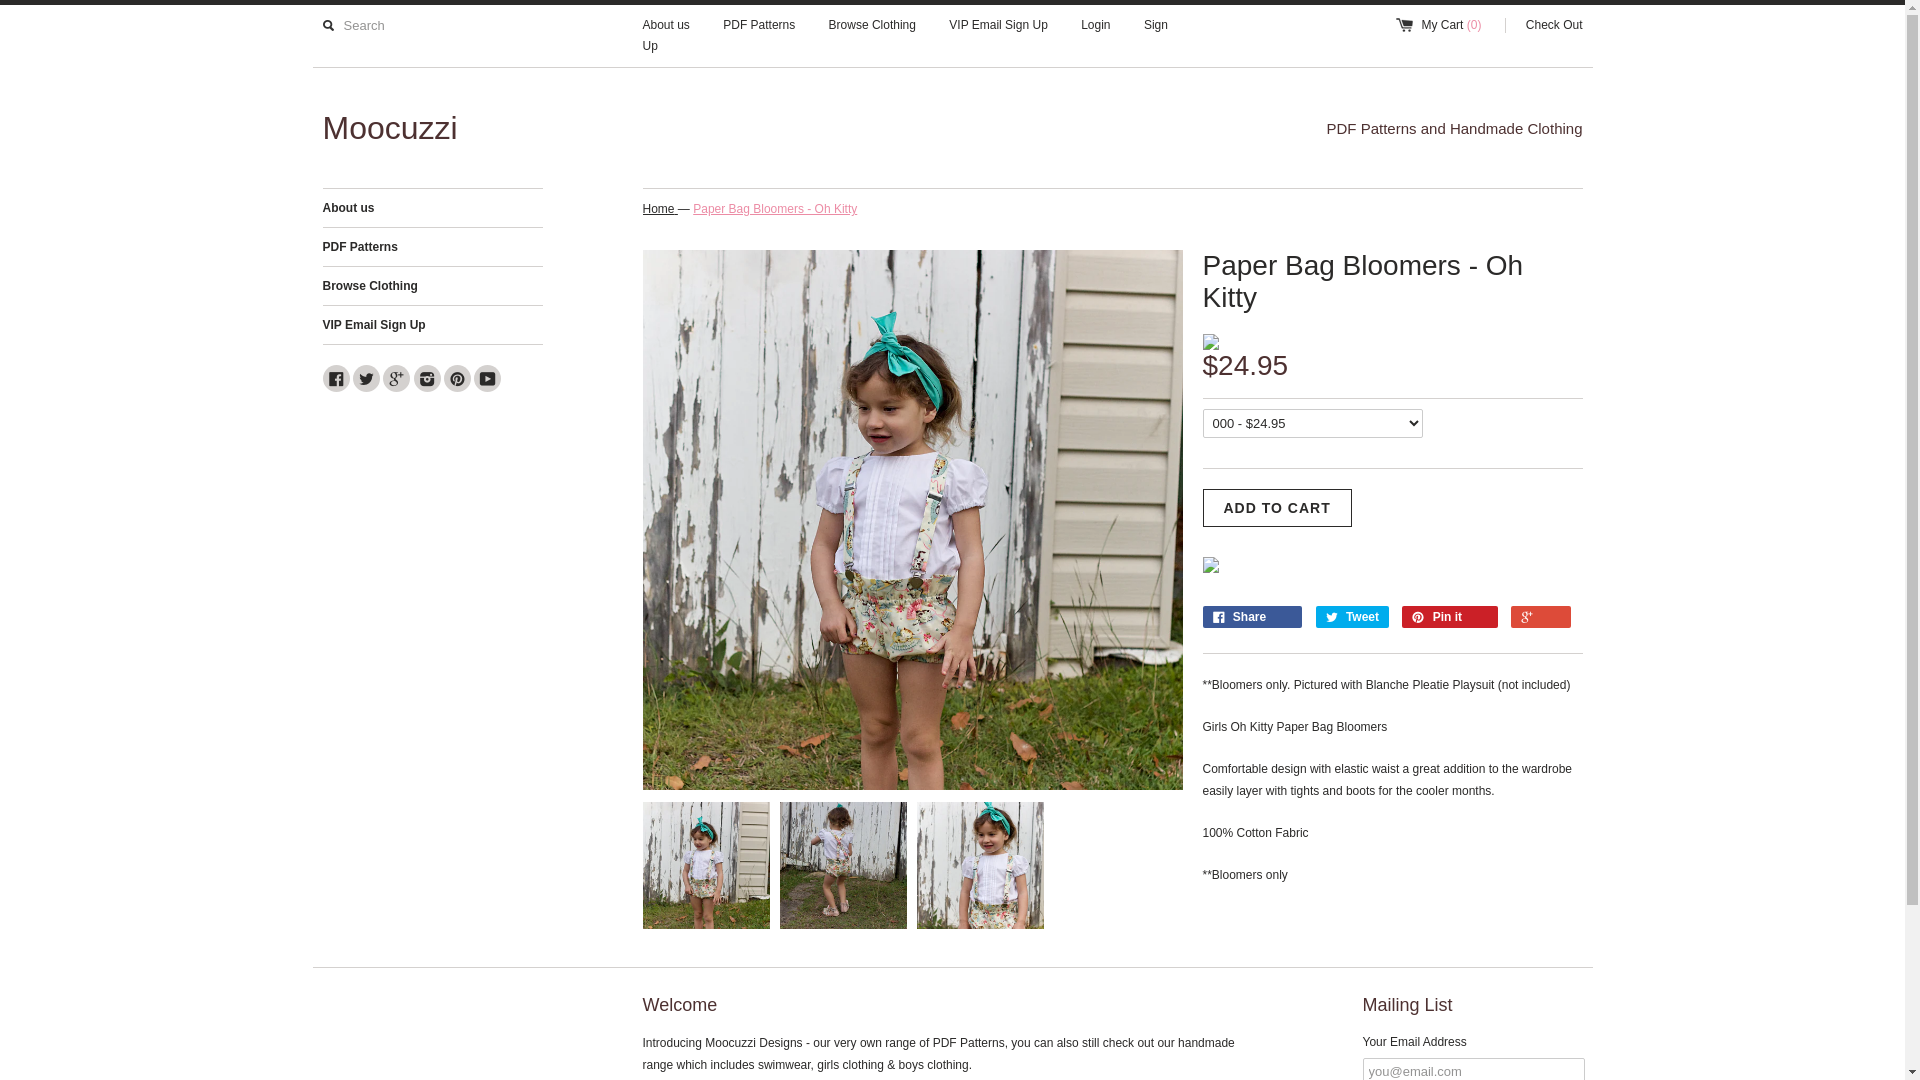  What do you see at coordinates (1096, 26) in the screenshot?
I see `Login` at bounding box center [1096, 26].